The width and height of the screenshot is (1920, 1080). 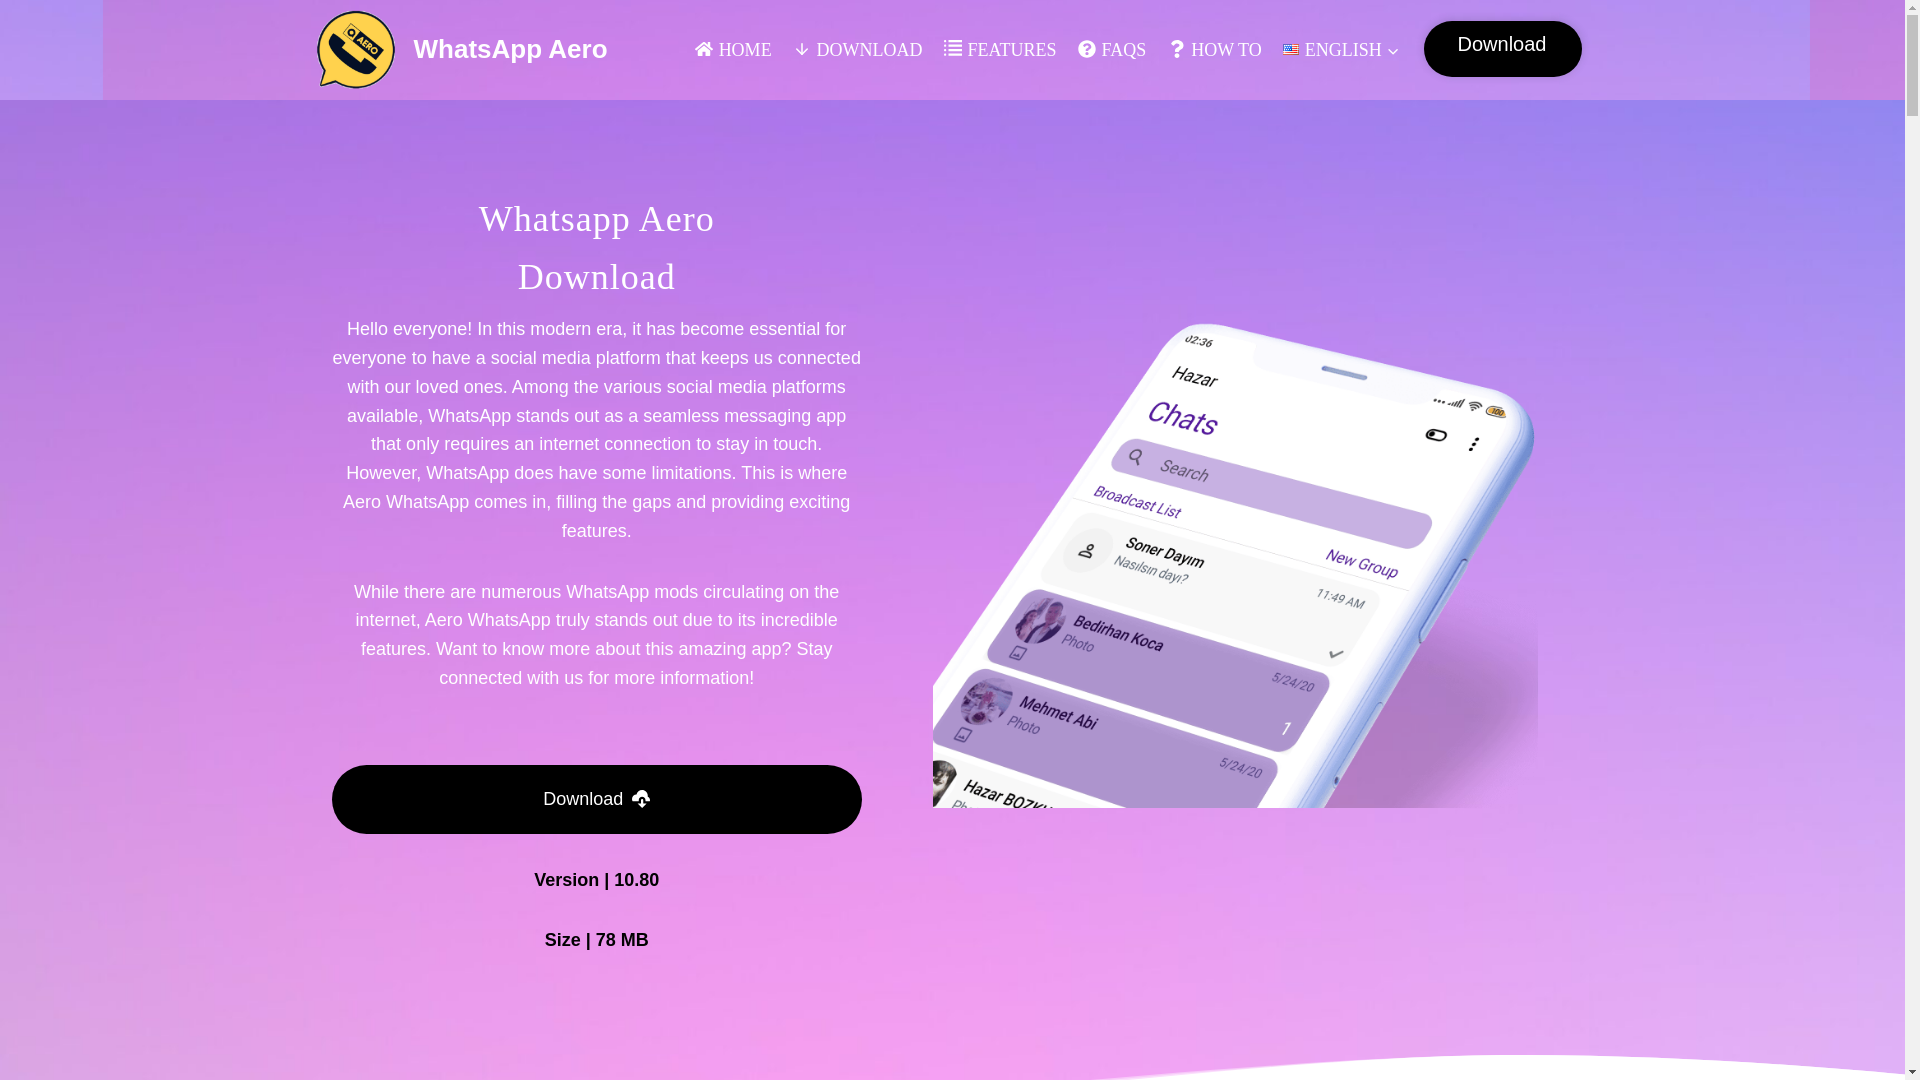 I want to click on HOME, so click(x=732, y=49).